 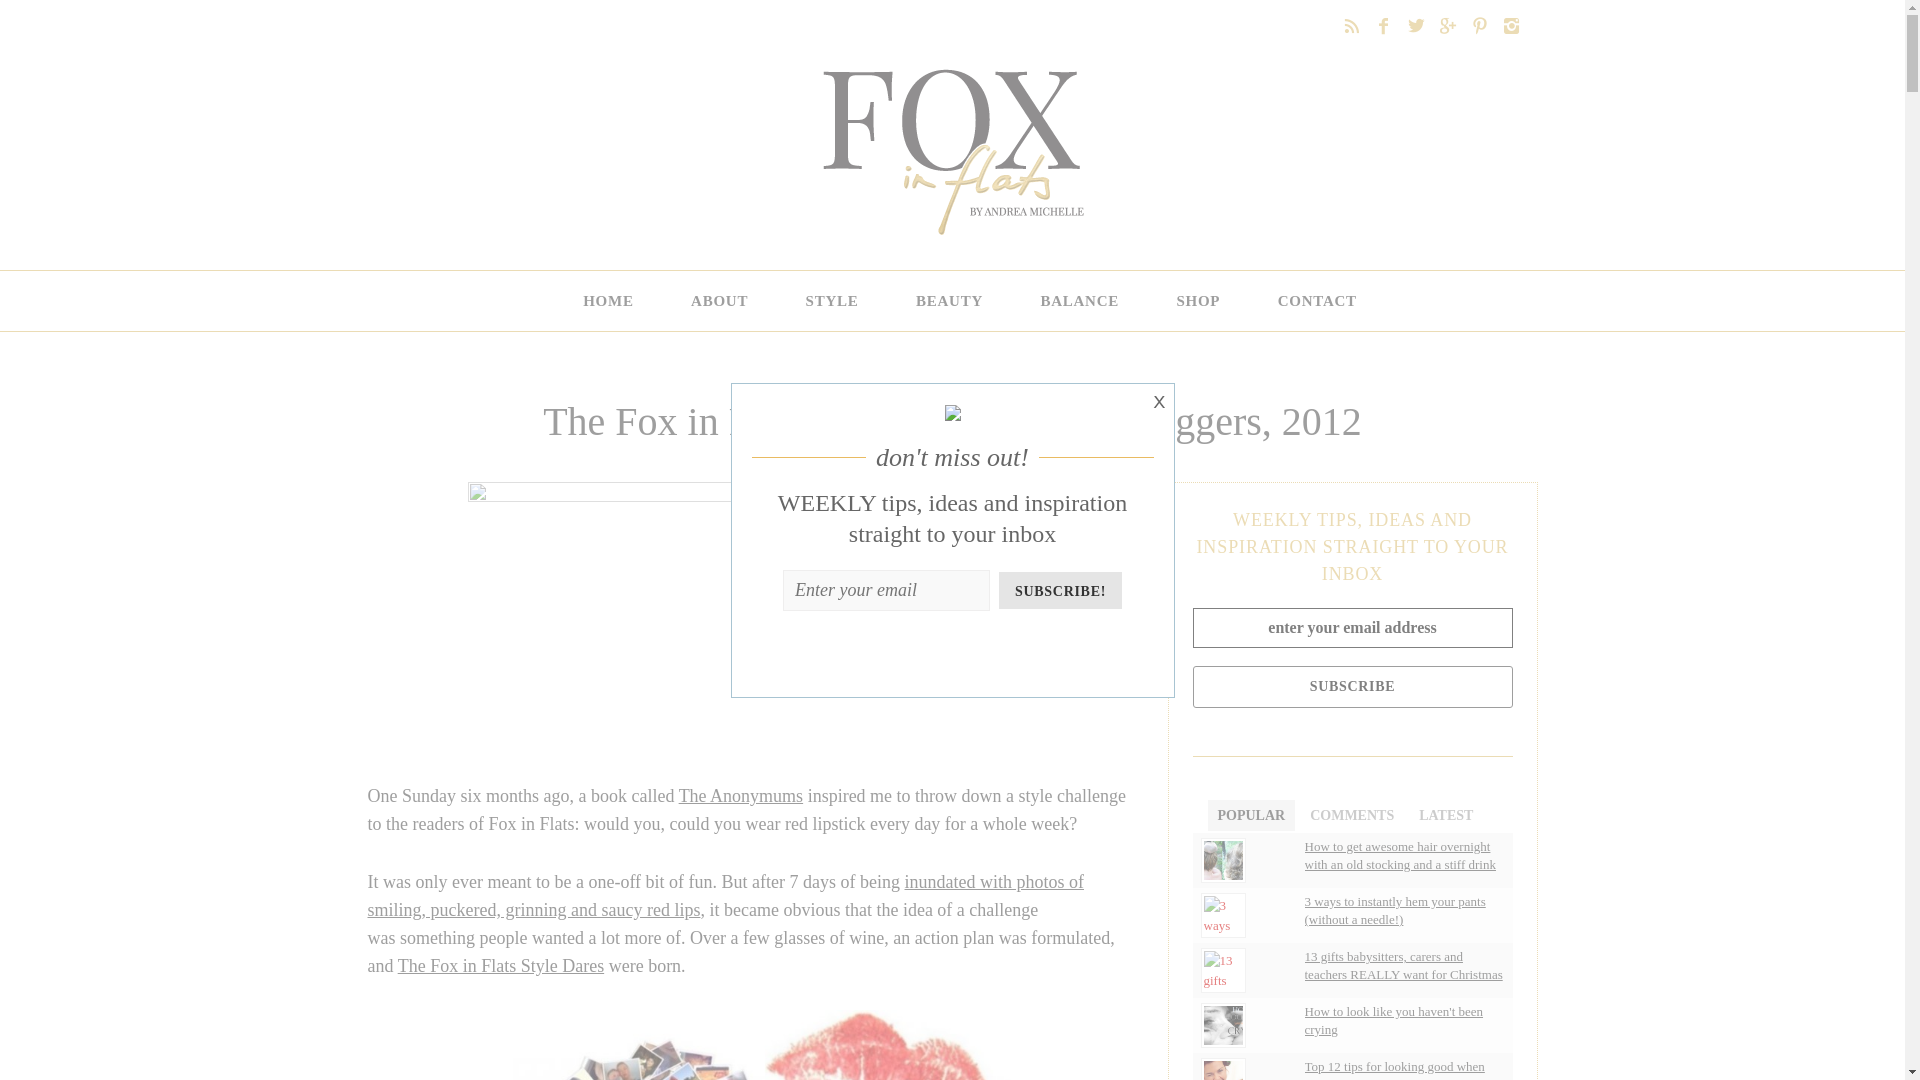 I want to click on The Anonymums, so click(x=742, y=796).